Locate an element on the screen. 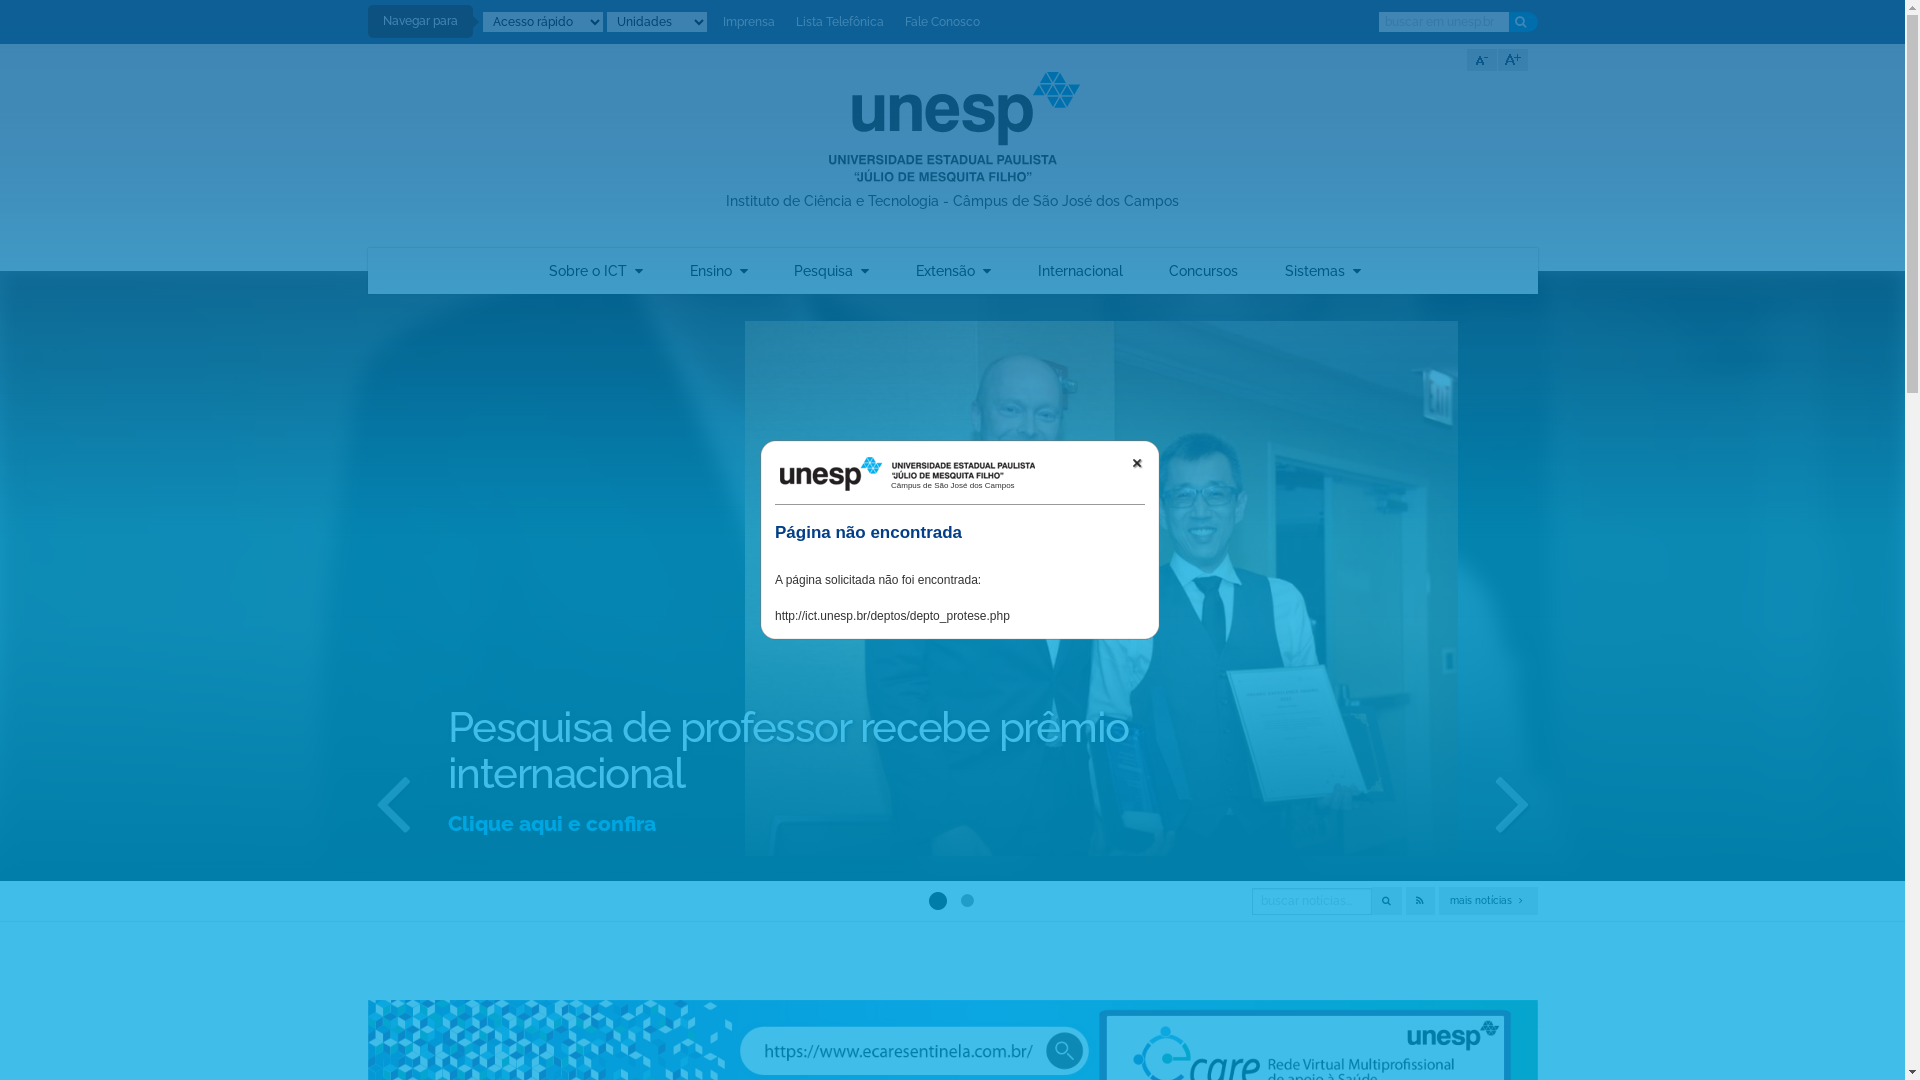 The width and height of the screenshot is (1920, 1080). Internacional is located at coordinates (1080, 271).